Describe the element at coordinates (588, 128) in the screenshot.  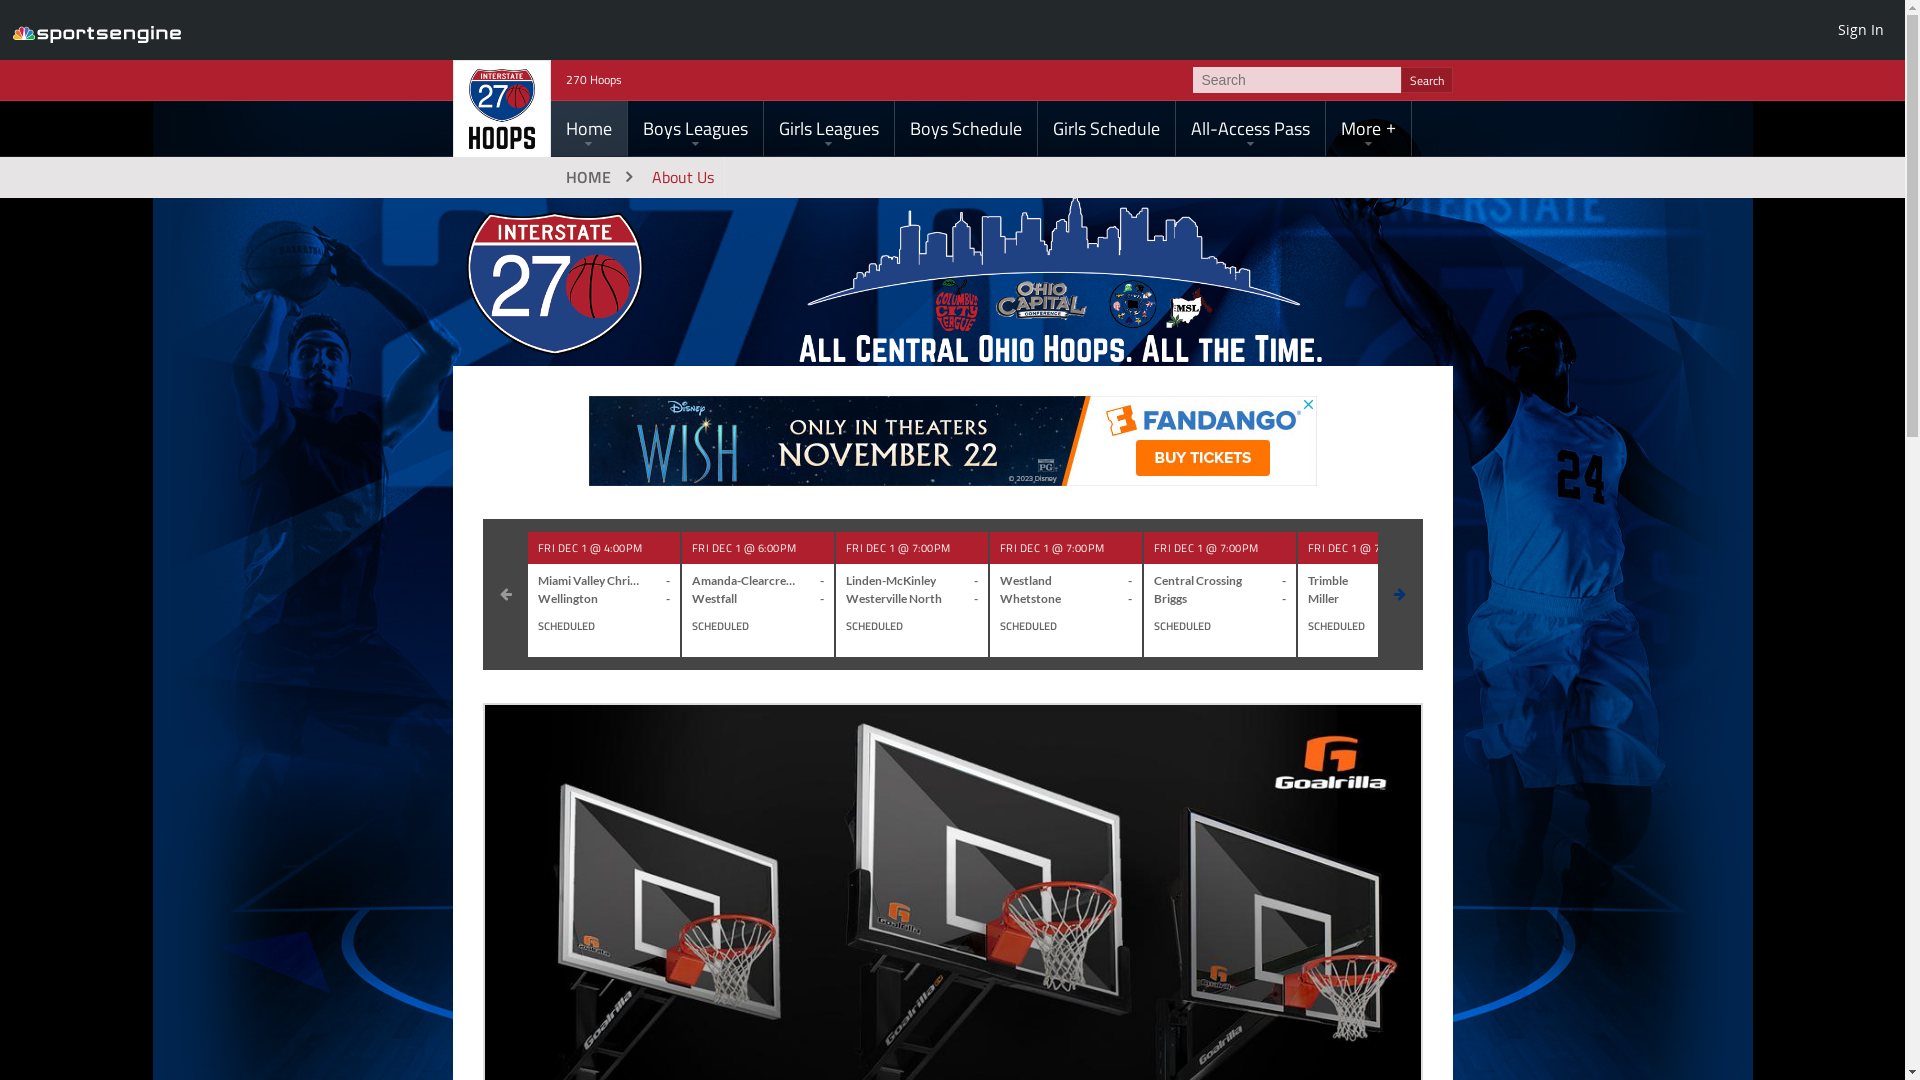
I see `Home` at that location.